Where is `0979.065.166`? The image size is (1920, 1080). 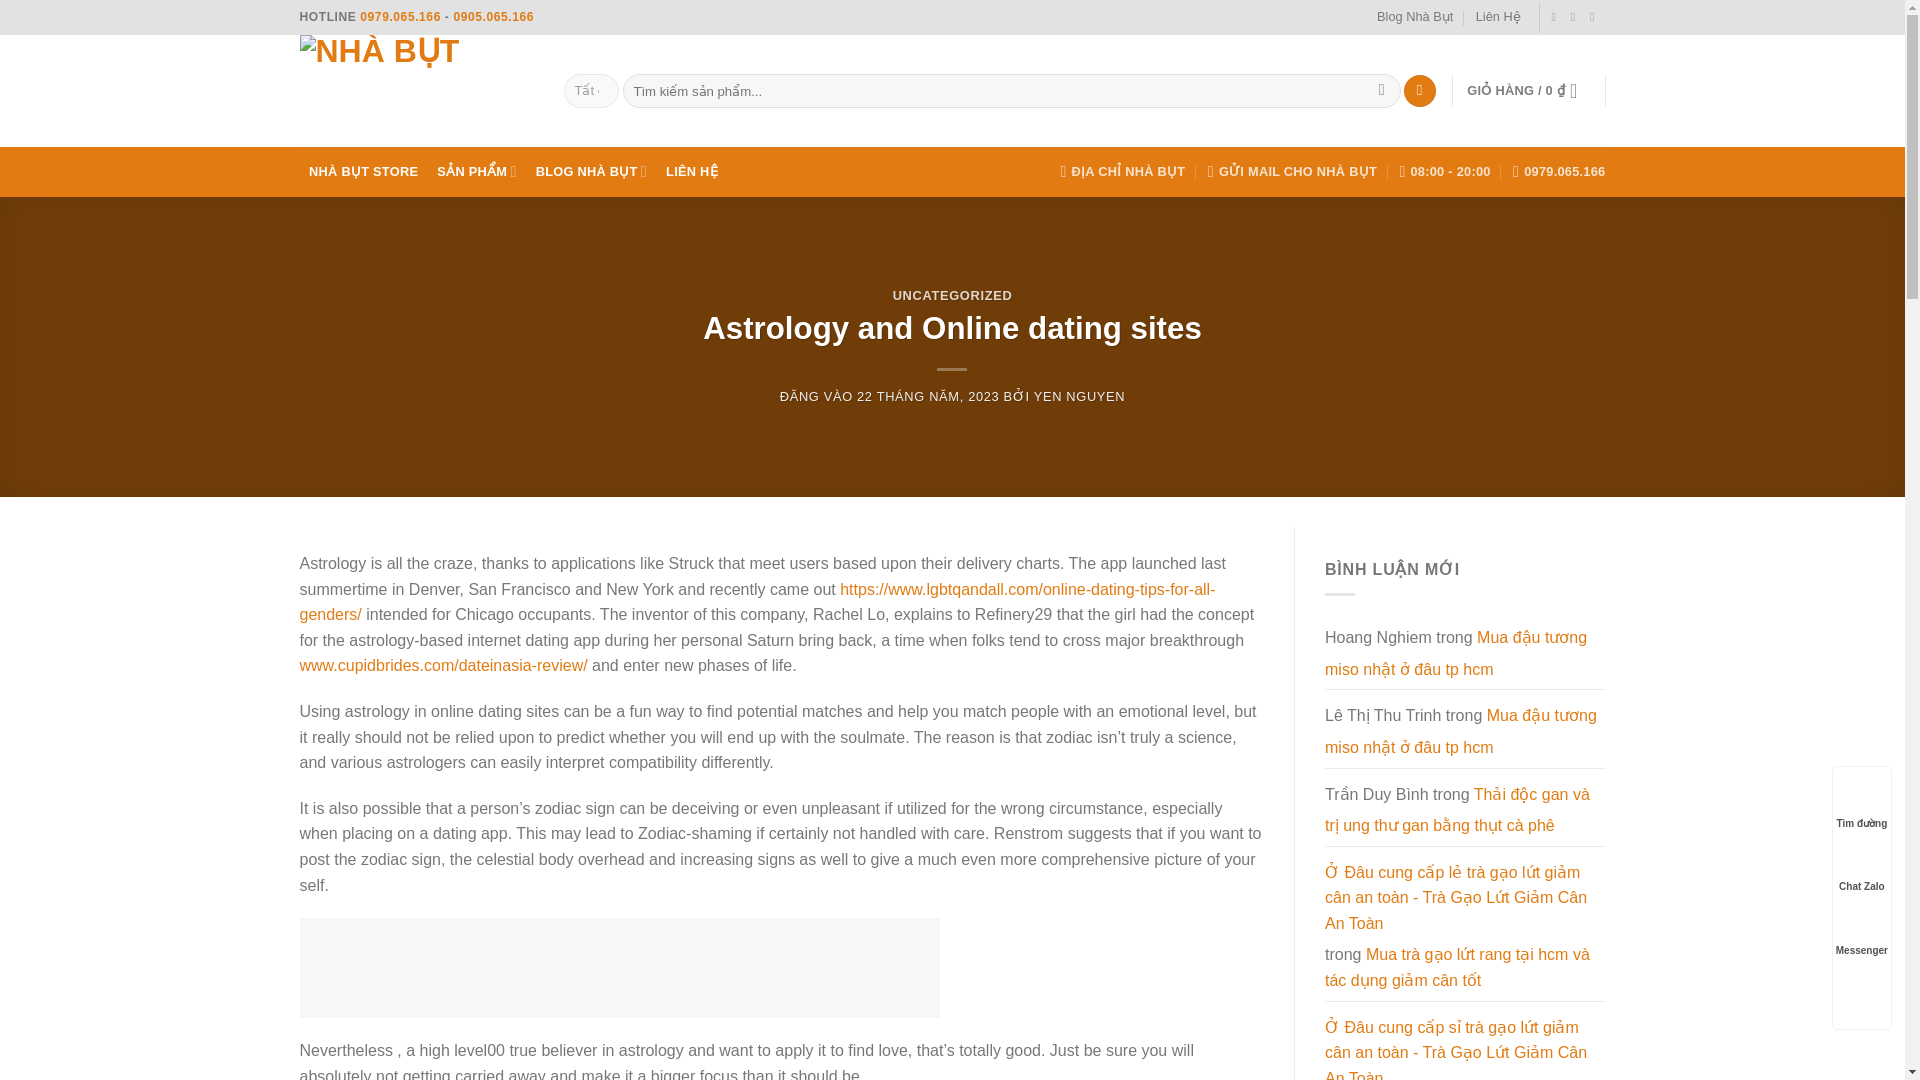
0979.065.166 is located at coordinates (400, 16).